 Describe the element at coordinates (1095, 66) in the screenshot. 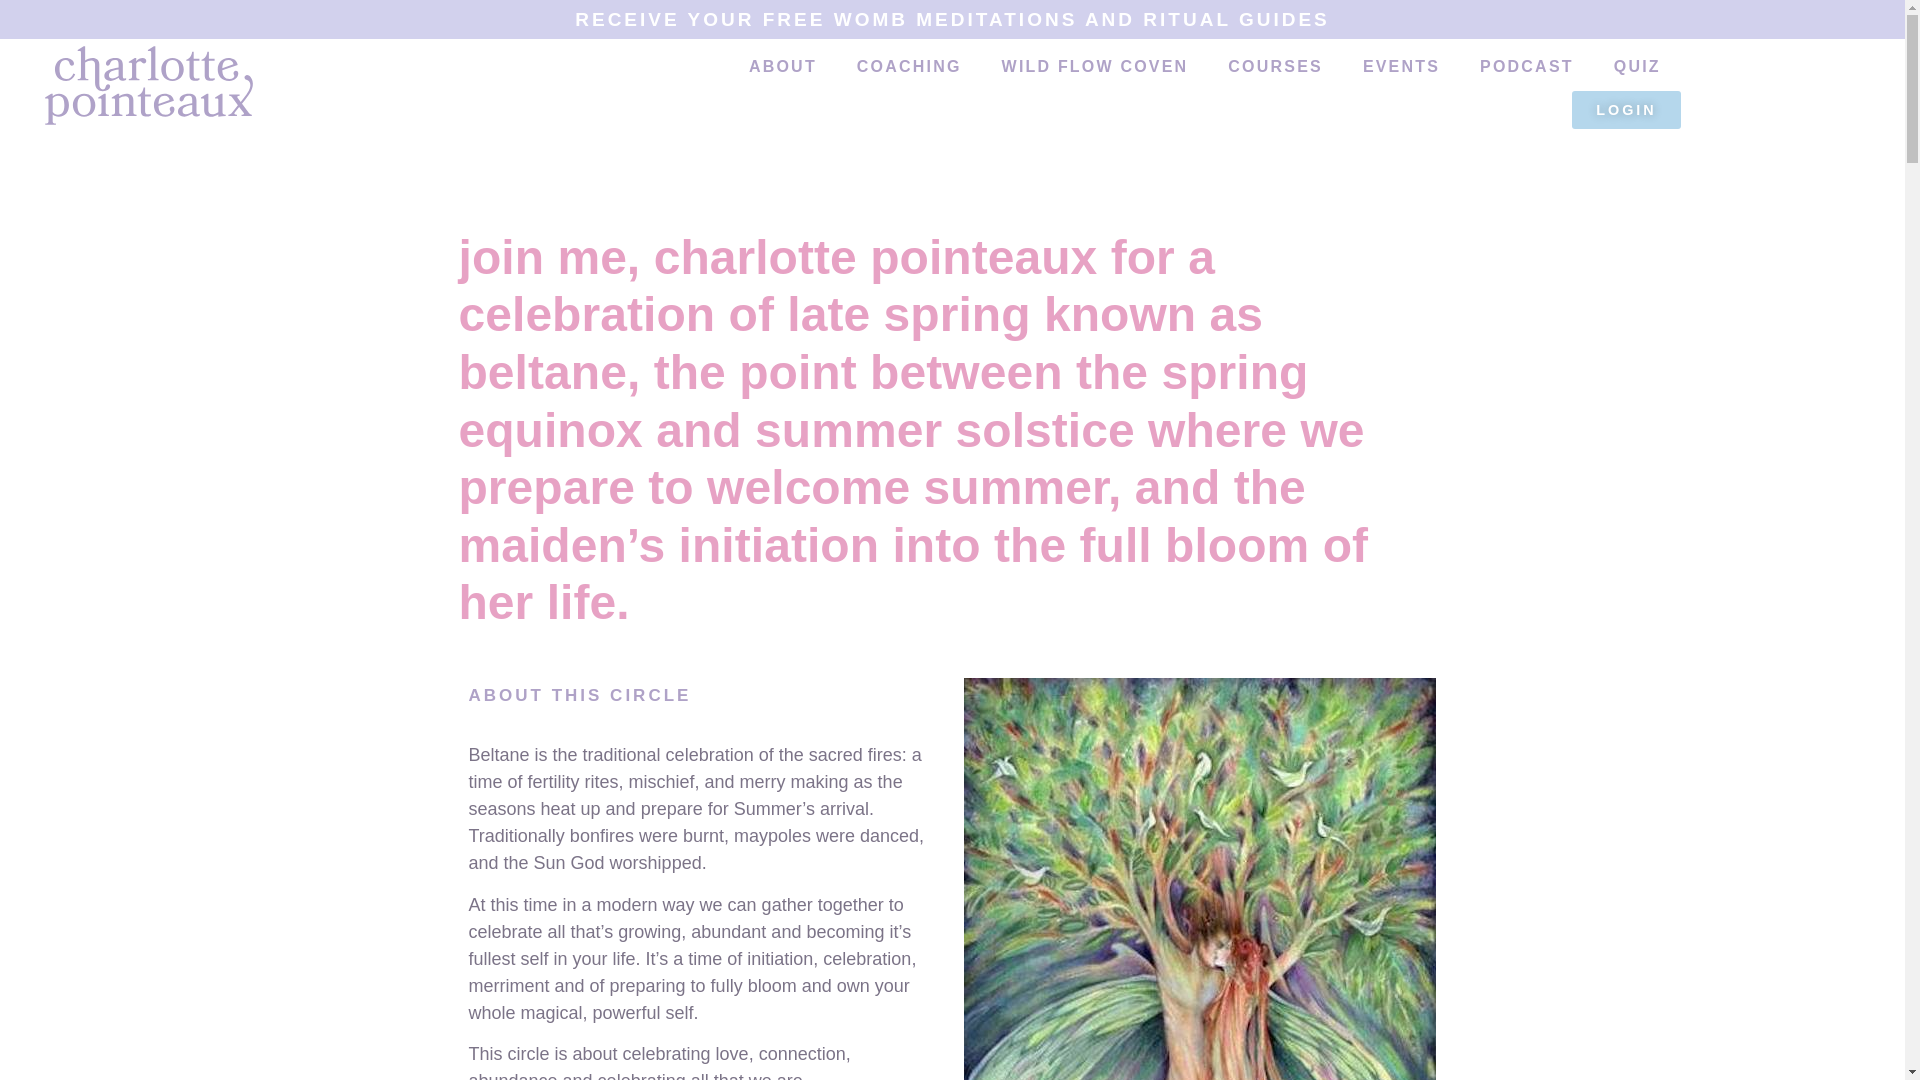

I see `WILD FLOW COVEN` at that location.